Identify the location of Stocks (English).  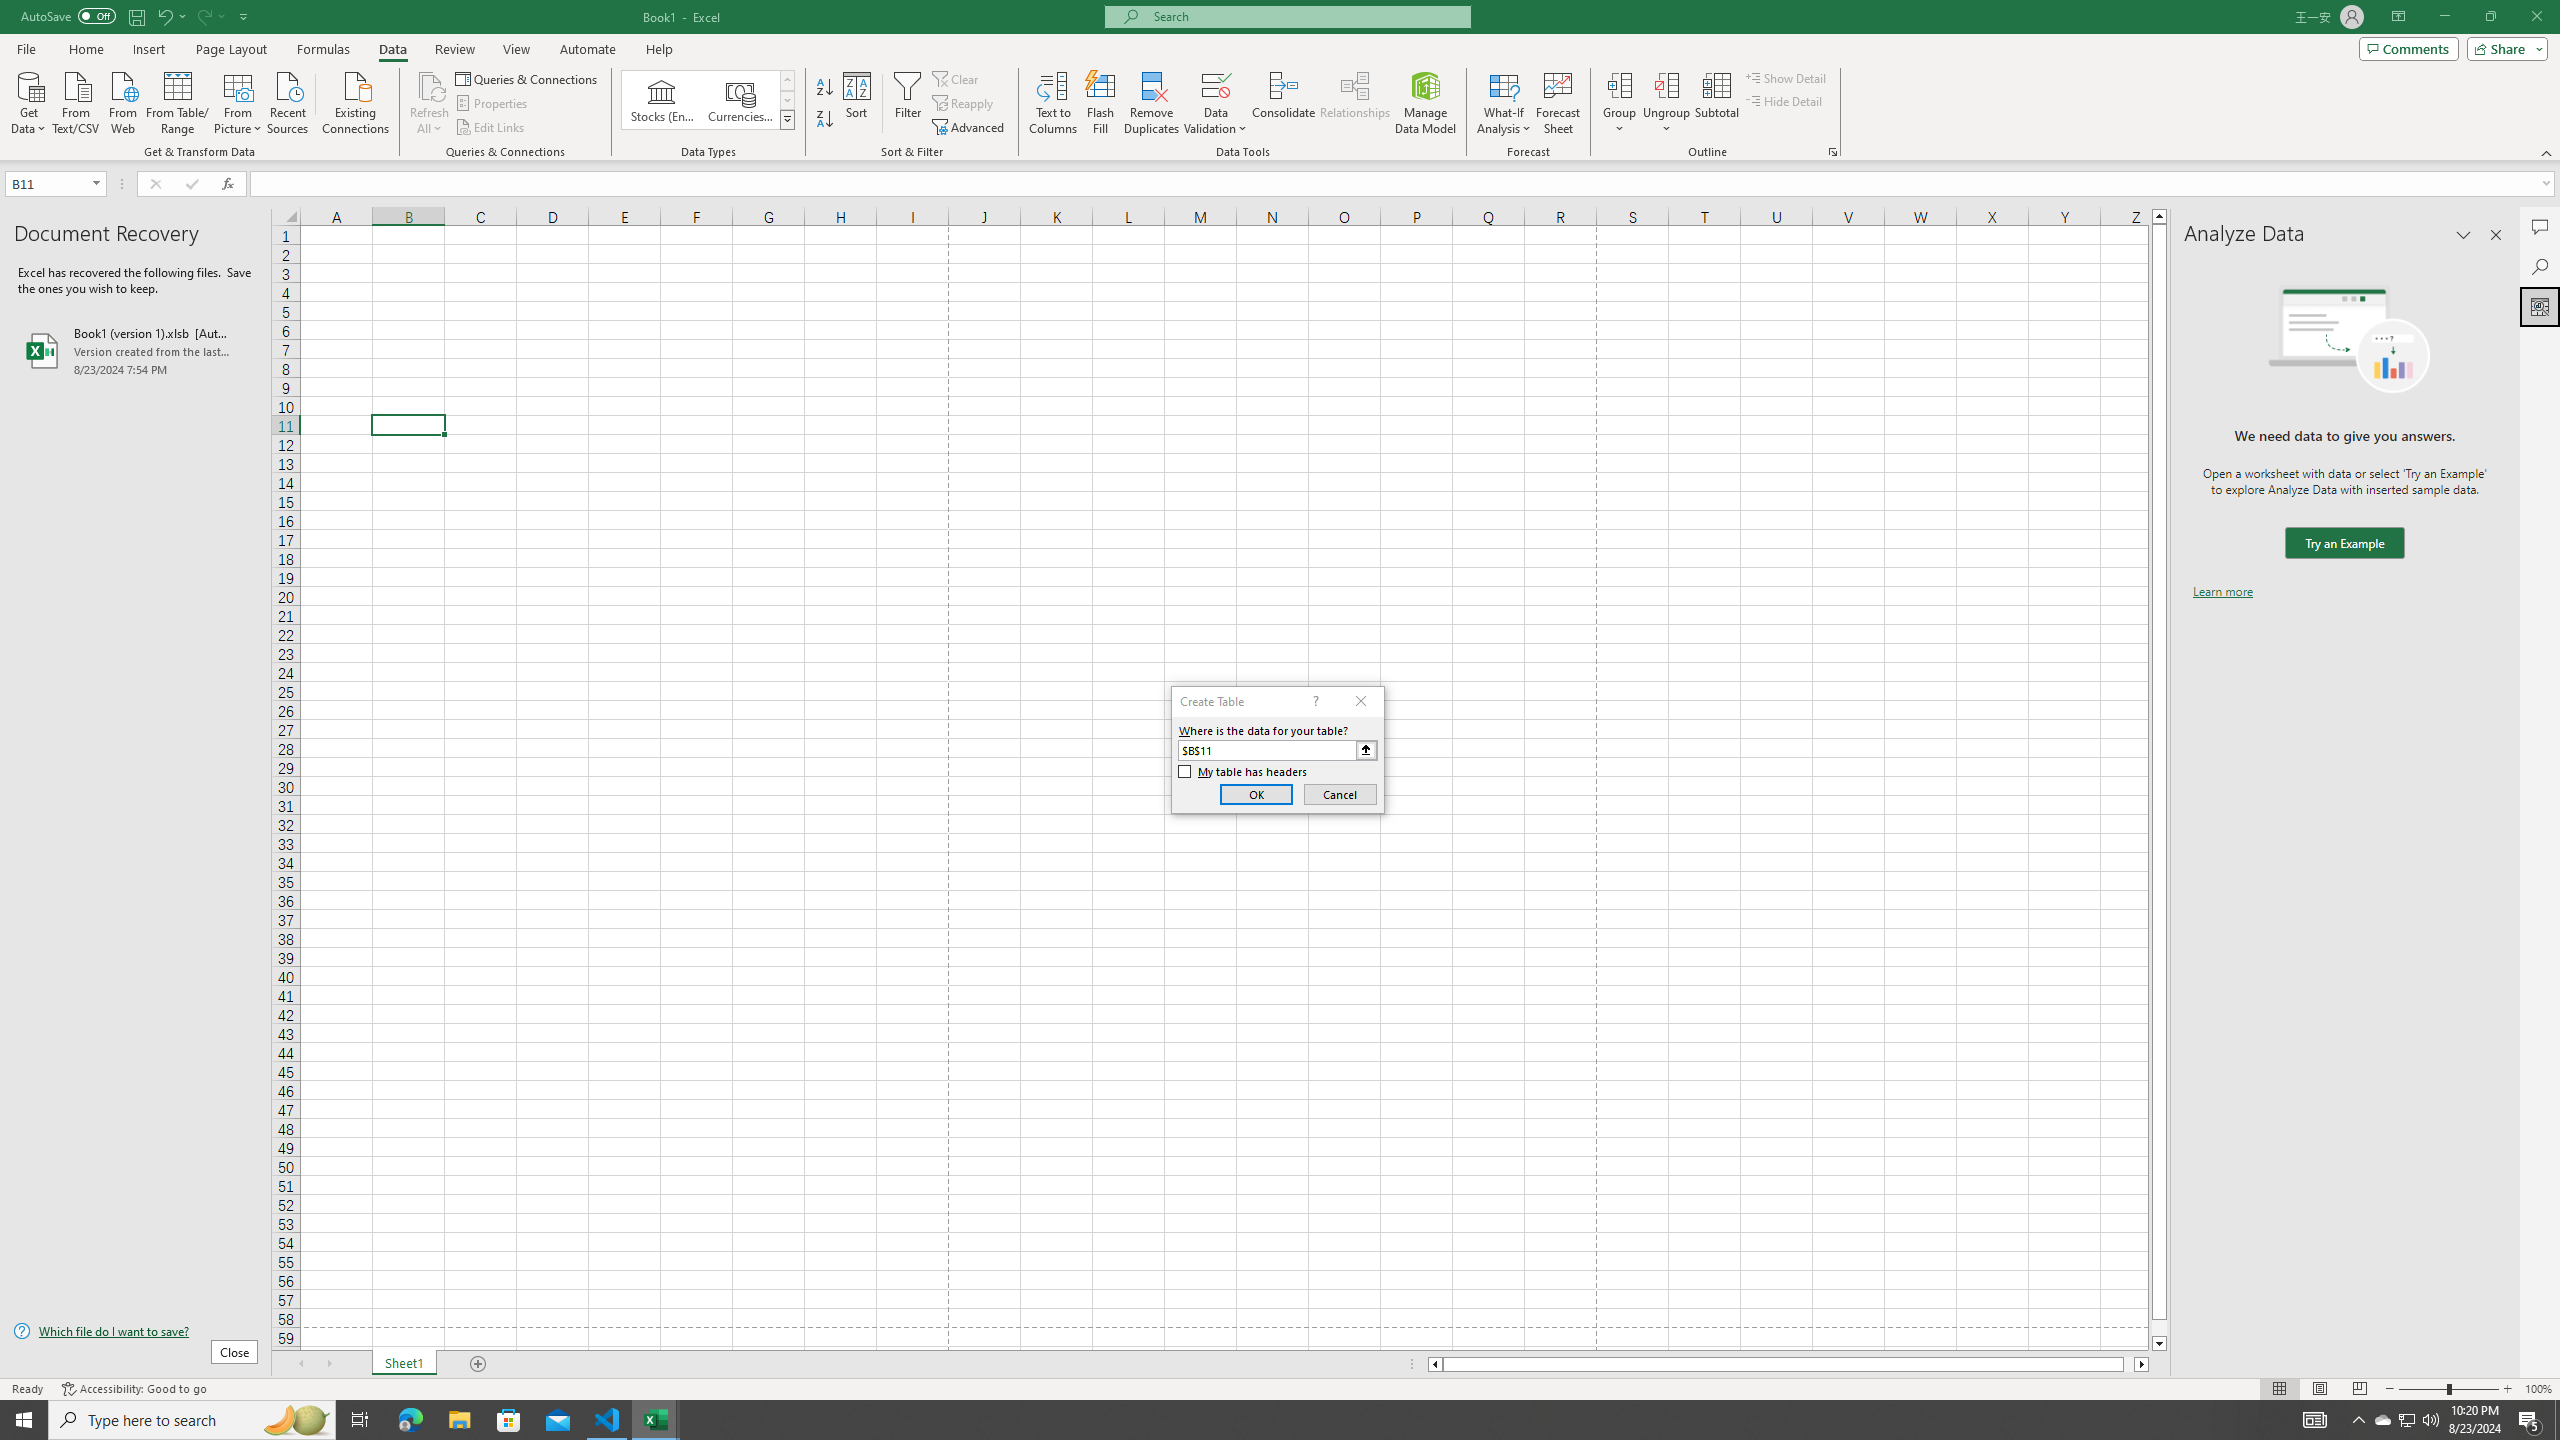
(662, 100).